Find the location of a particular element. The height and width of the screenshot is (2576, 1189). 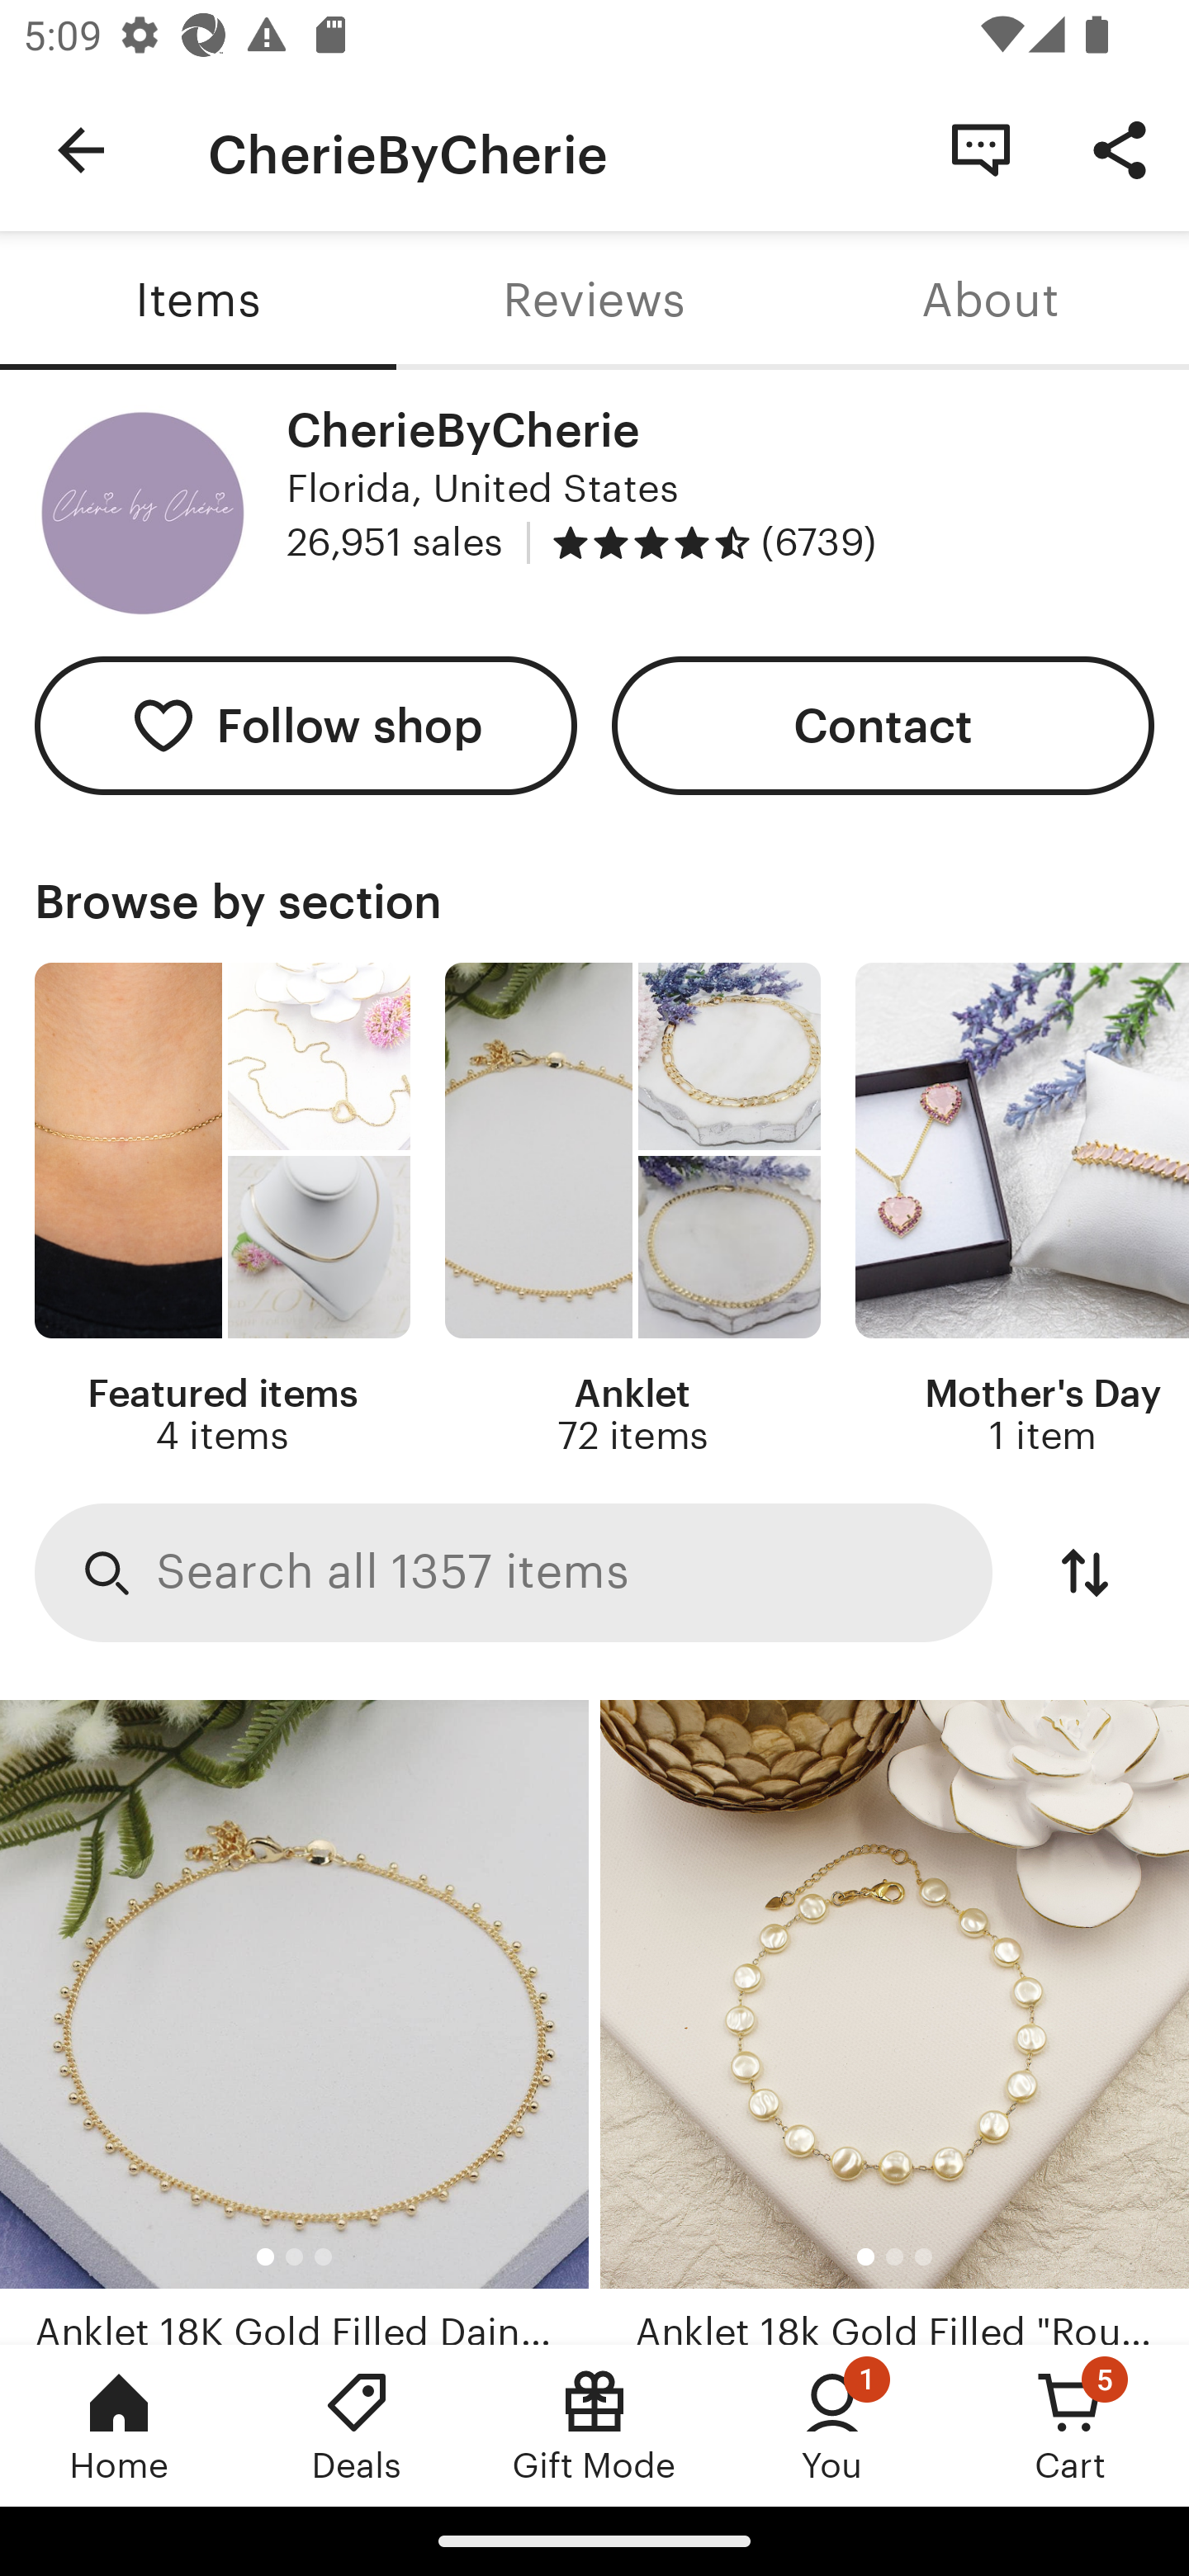

Deals is located at coordinates (357, 2425).